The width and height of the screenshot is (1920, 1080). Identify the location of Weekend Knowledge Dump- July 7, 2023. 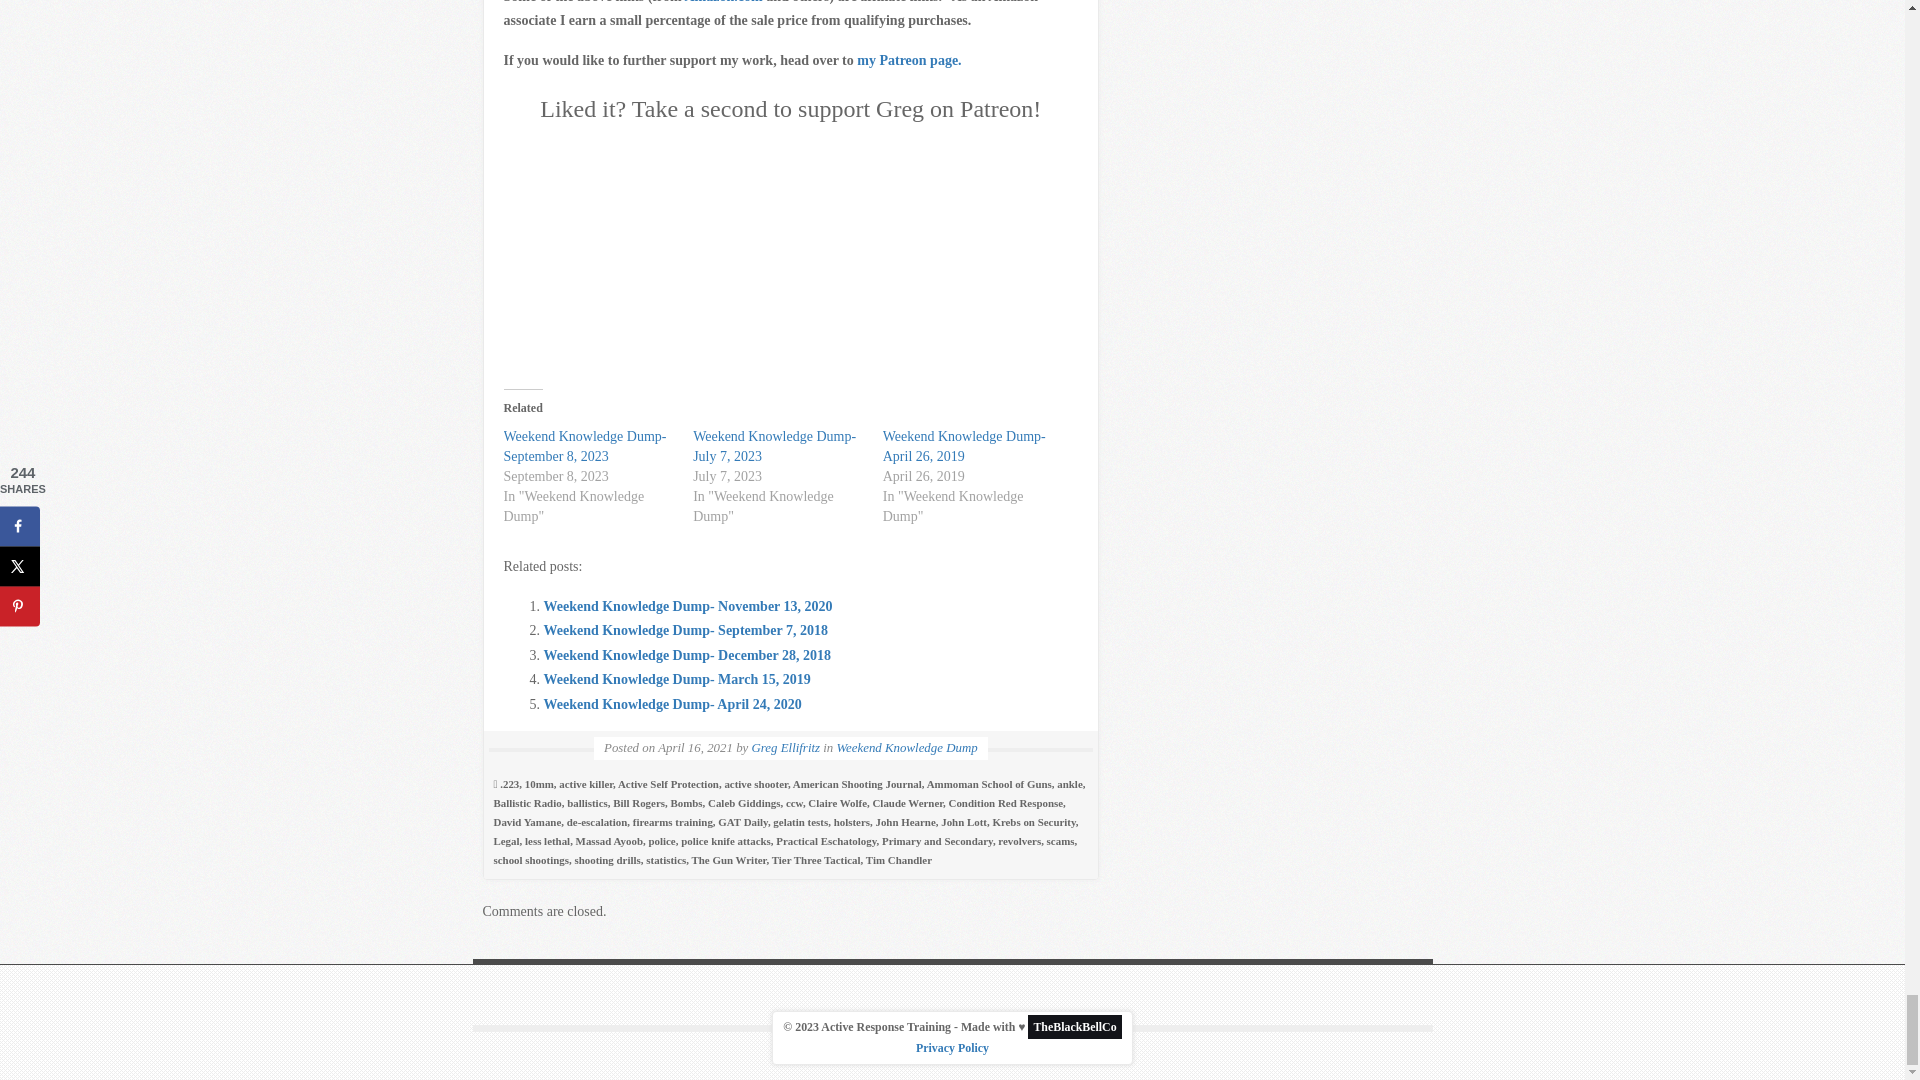
(774, 446).